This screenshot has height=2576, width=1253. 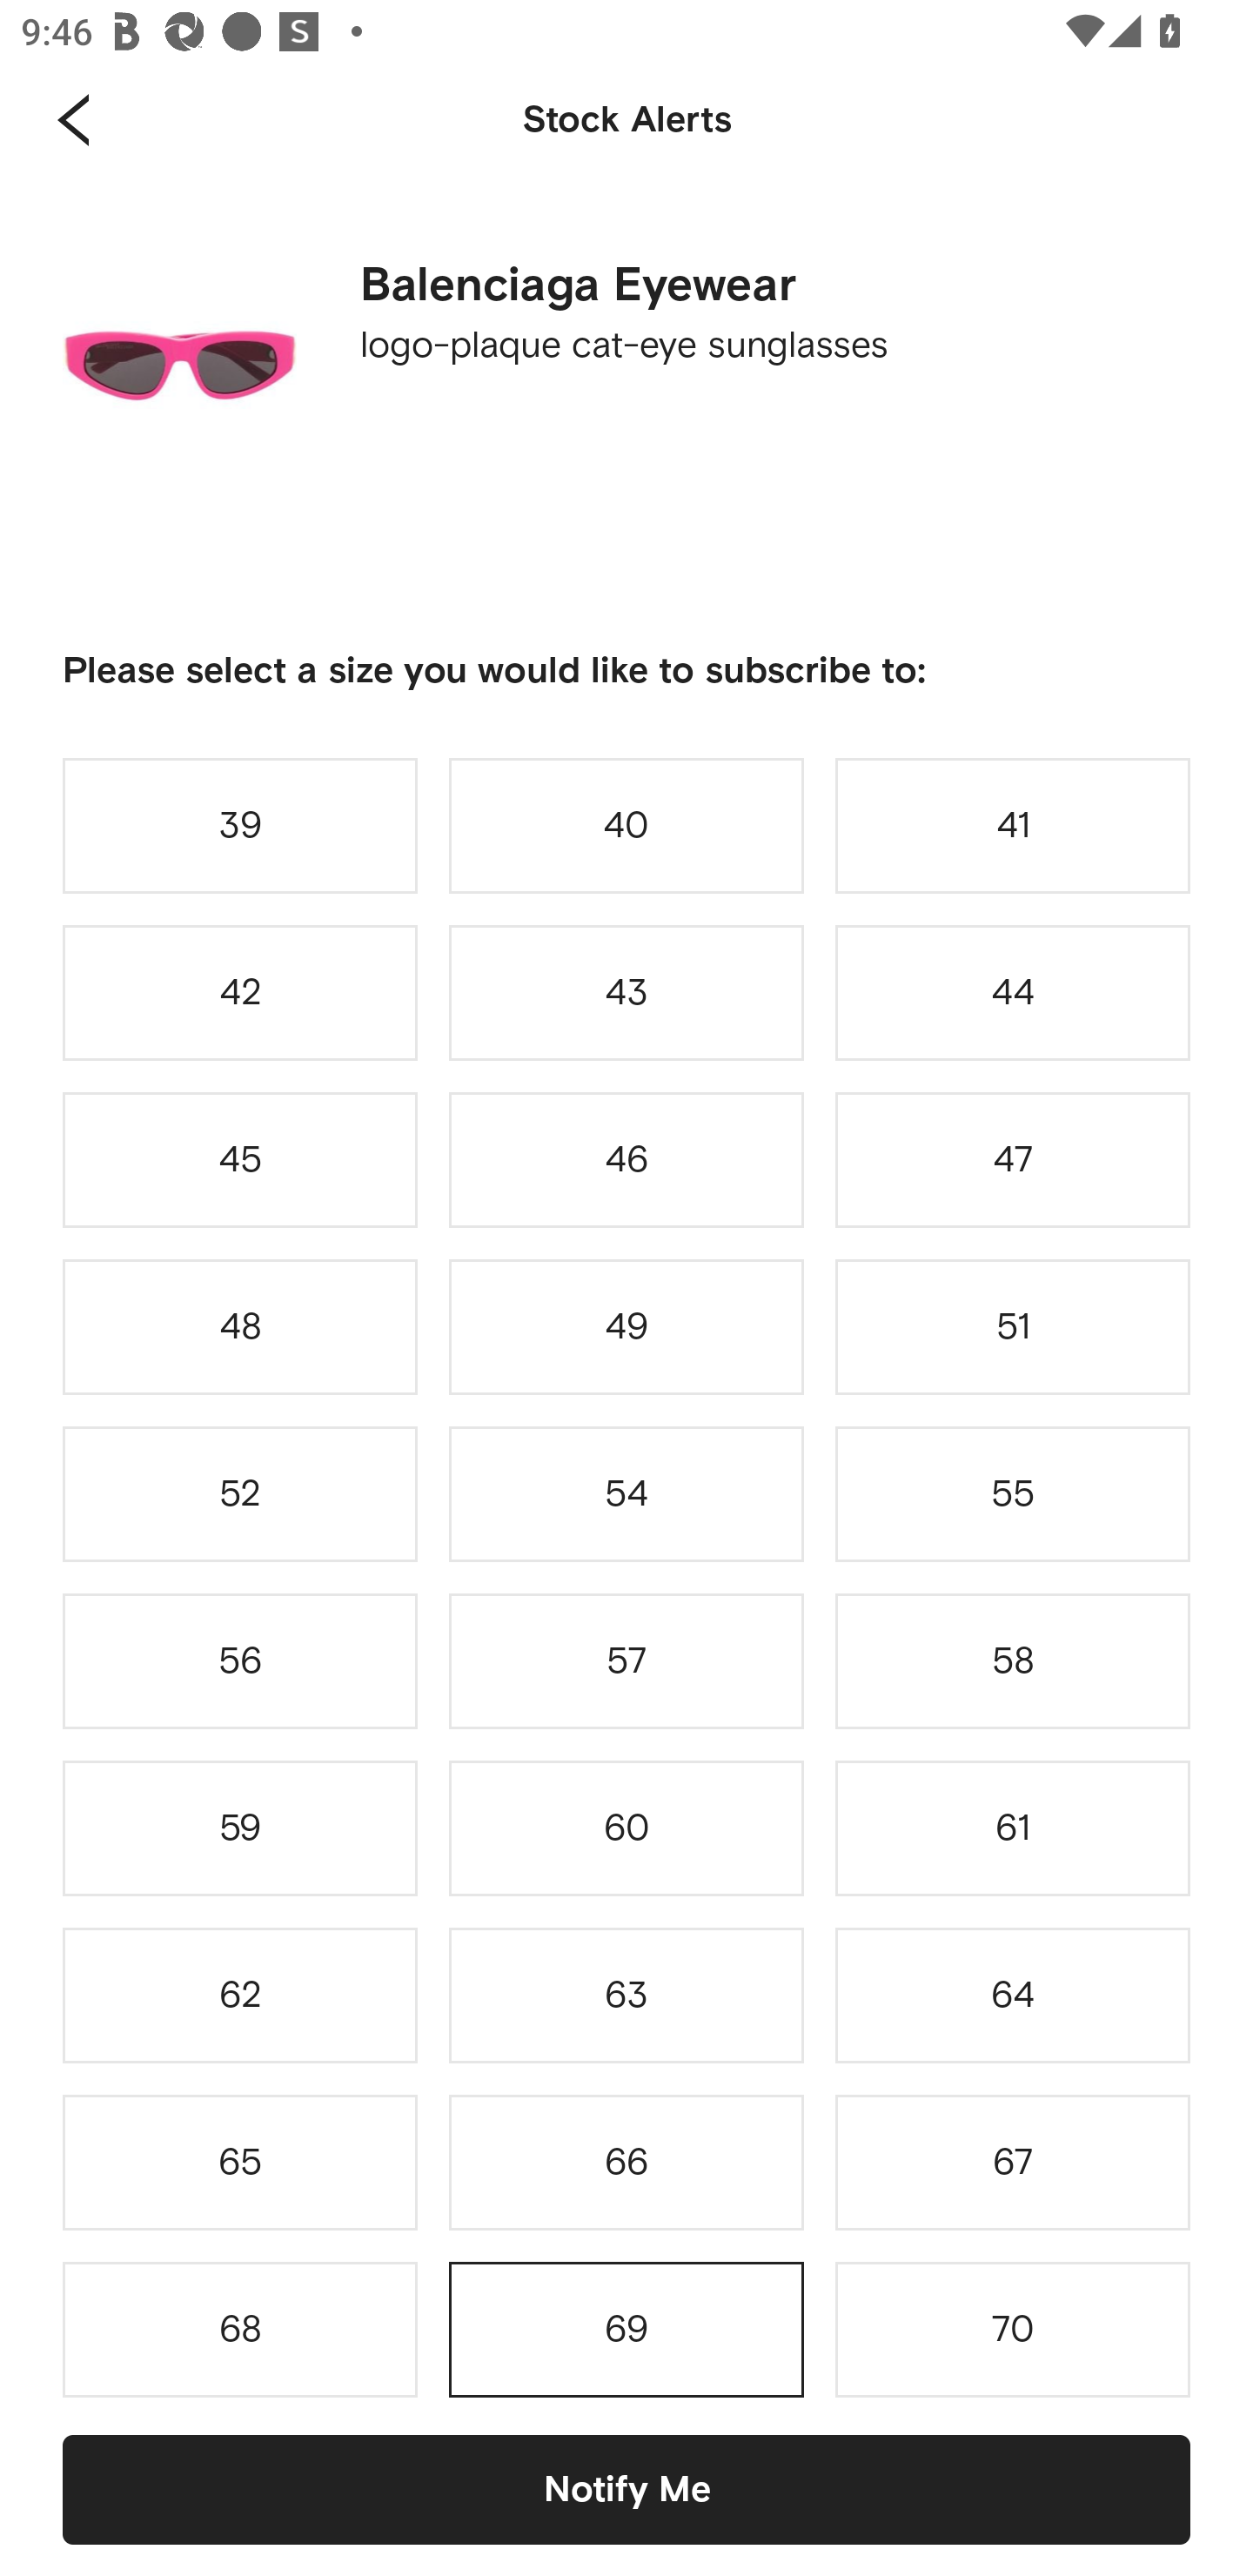 What do you see at coordinates (1013, 1661) in the screenshot?
I see `58` at bounding box center [1013, 1661].